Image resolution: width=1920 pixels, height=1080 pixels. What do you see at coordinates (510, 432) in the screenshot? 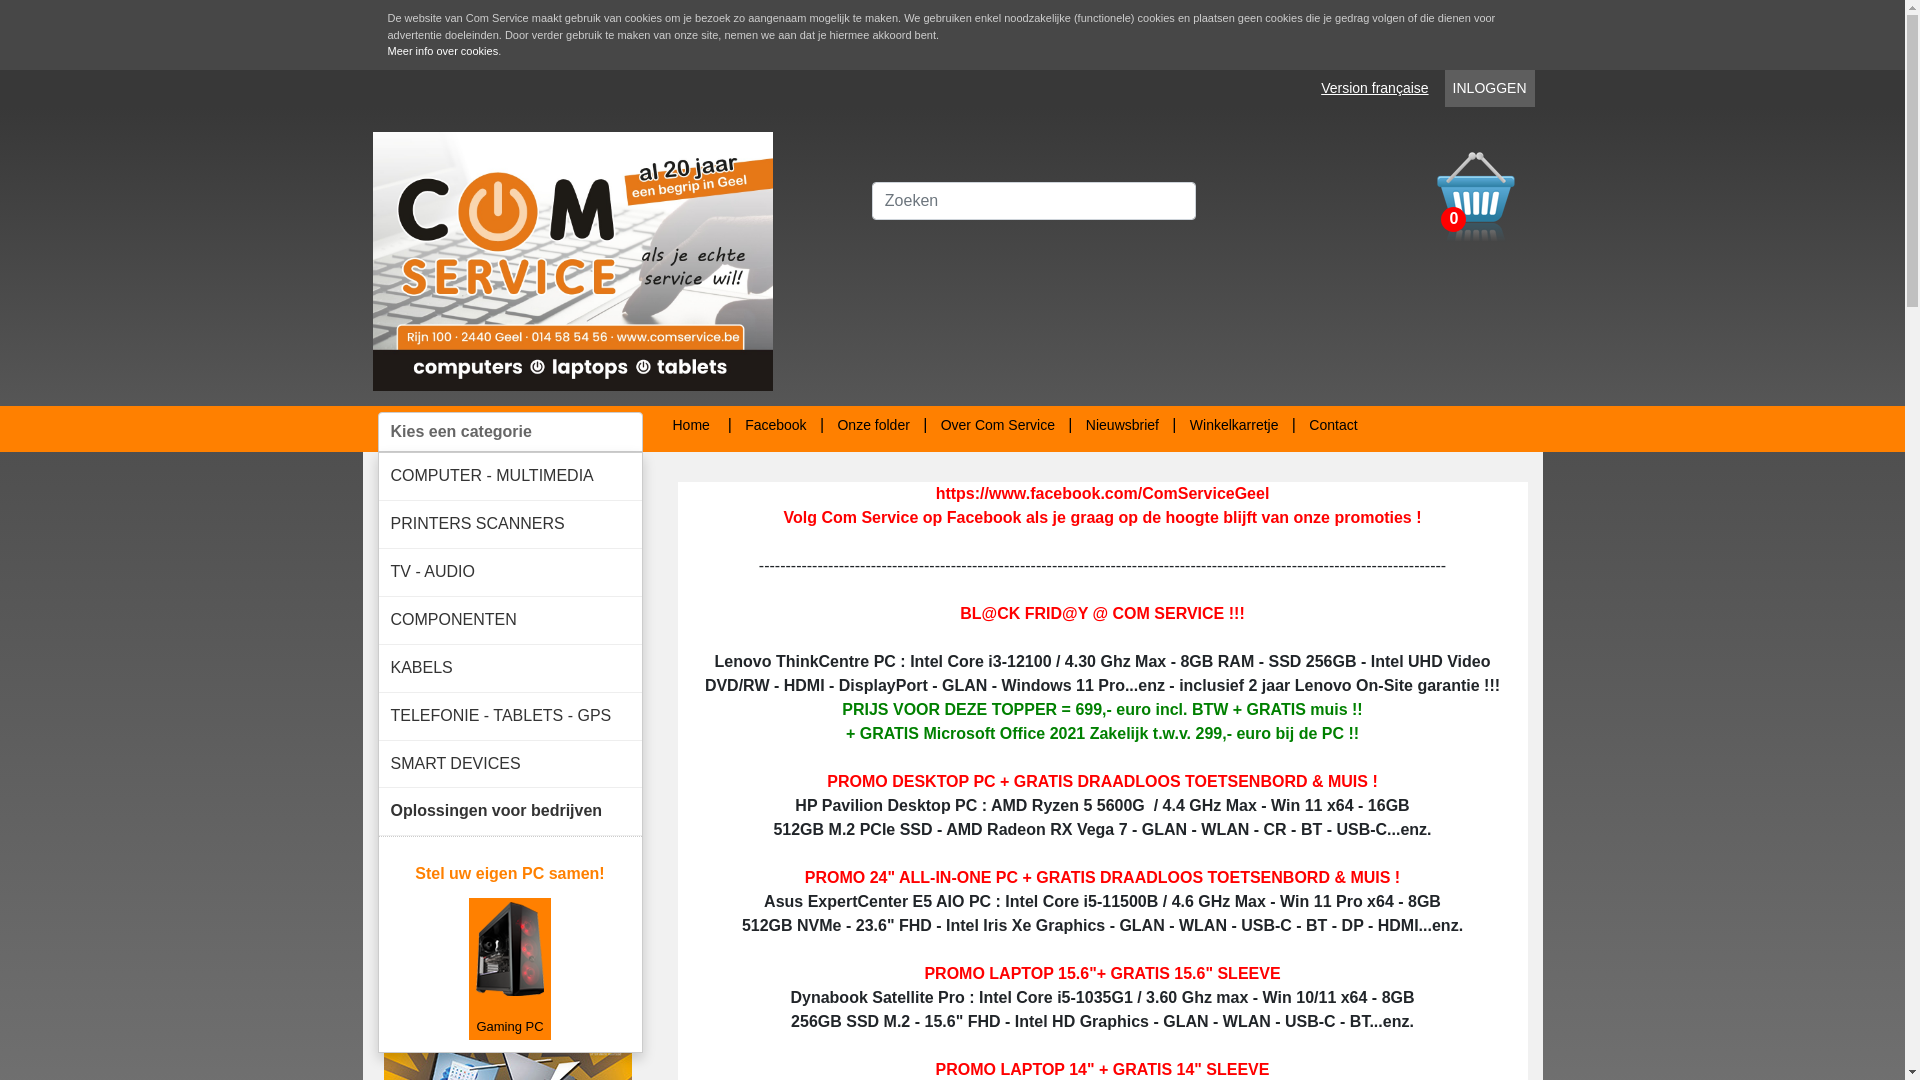
I see `Kies een categorie` at bounding box center [510, 432].